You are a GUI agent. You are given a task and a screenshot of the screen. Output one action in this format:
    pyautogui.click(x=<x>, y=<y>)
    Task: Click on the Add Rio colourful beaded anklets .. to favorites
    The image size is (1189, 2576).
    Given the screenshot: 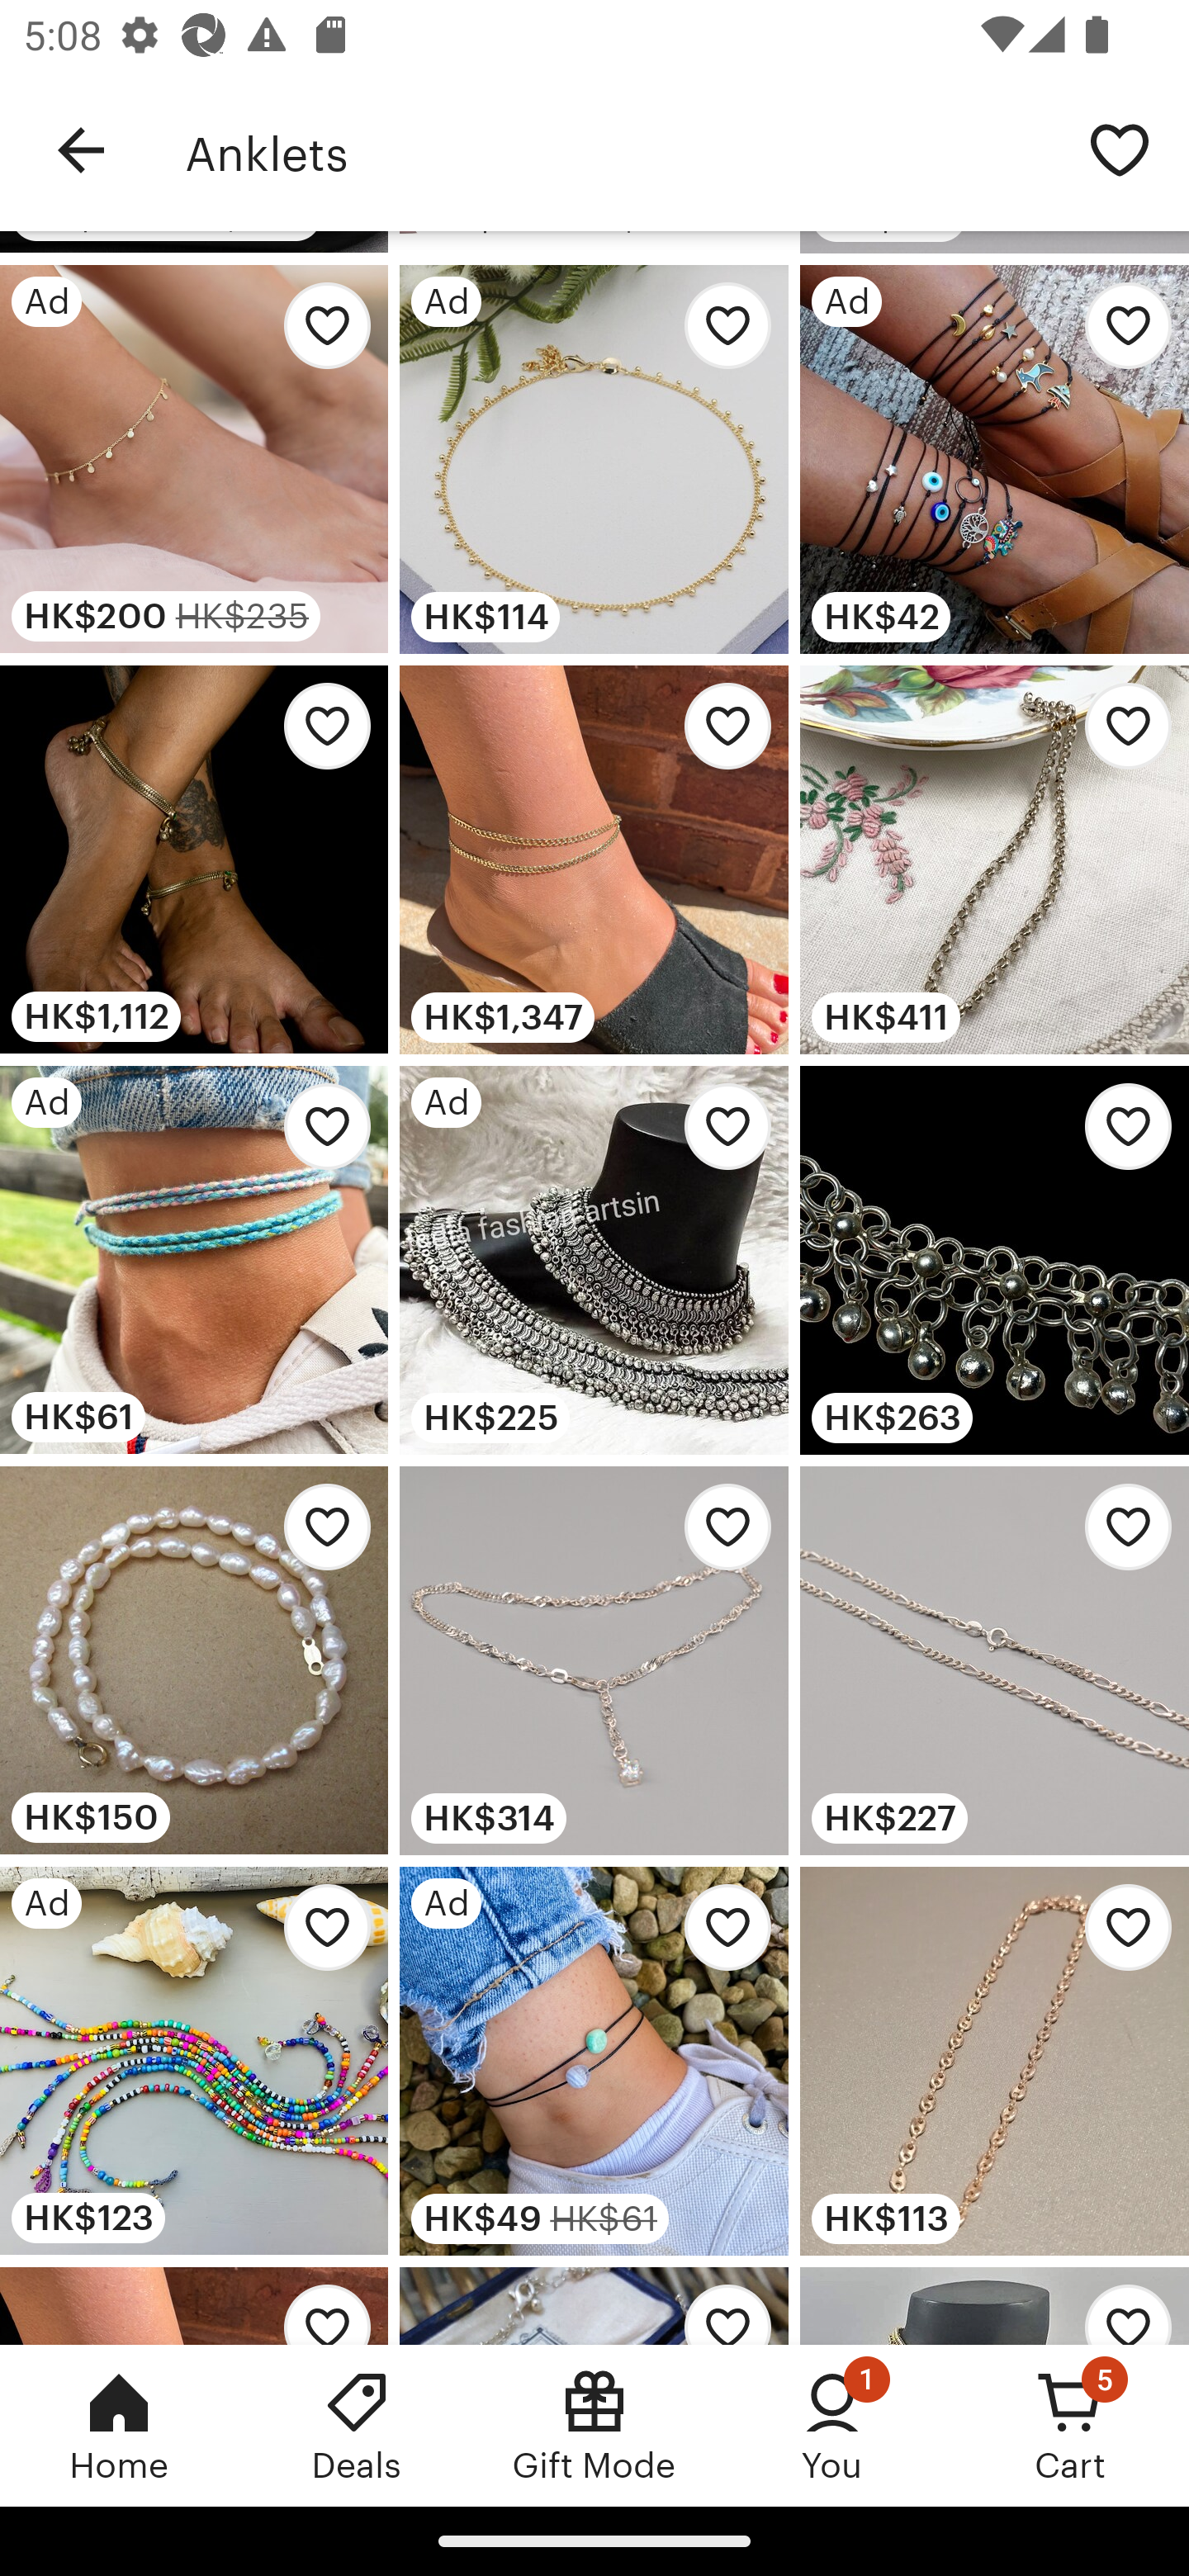 What is the action you would take?
    pyautogui.click(x=319, y=1937)
    